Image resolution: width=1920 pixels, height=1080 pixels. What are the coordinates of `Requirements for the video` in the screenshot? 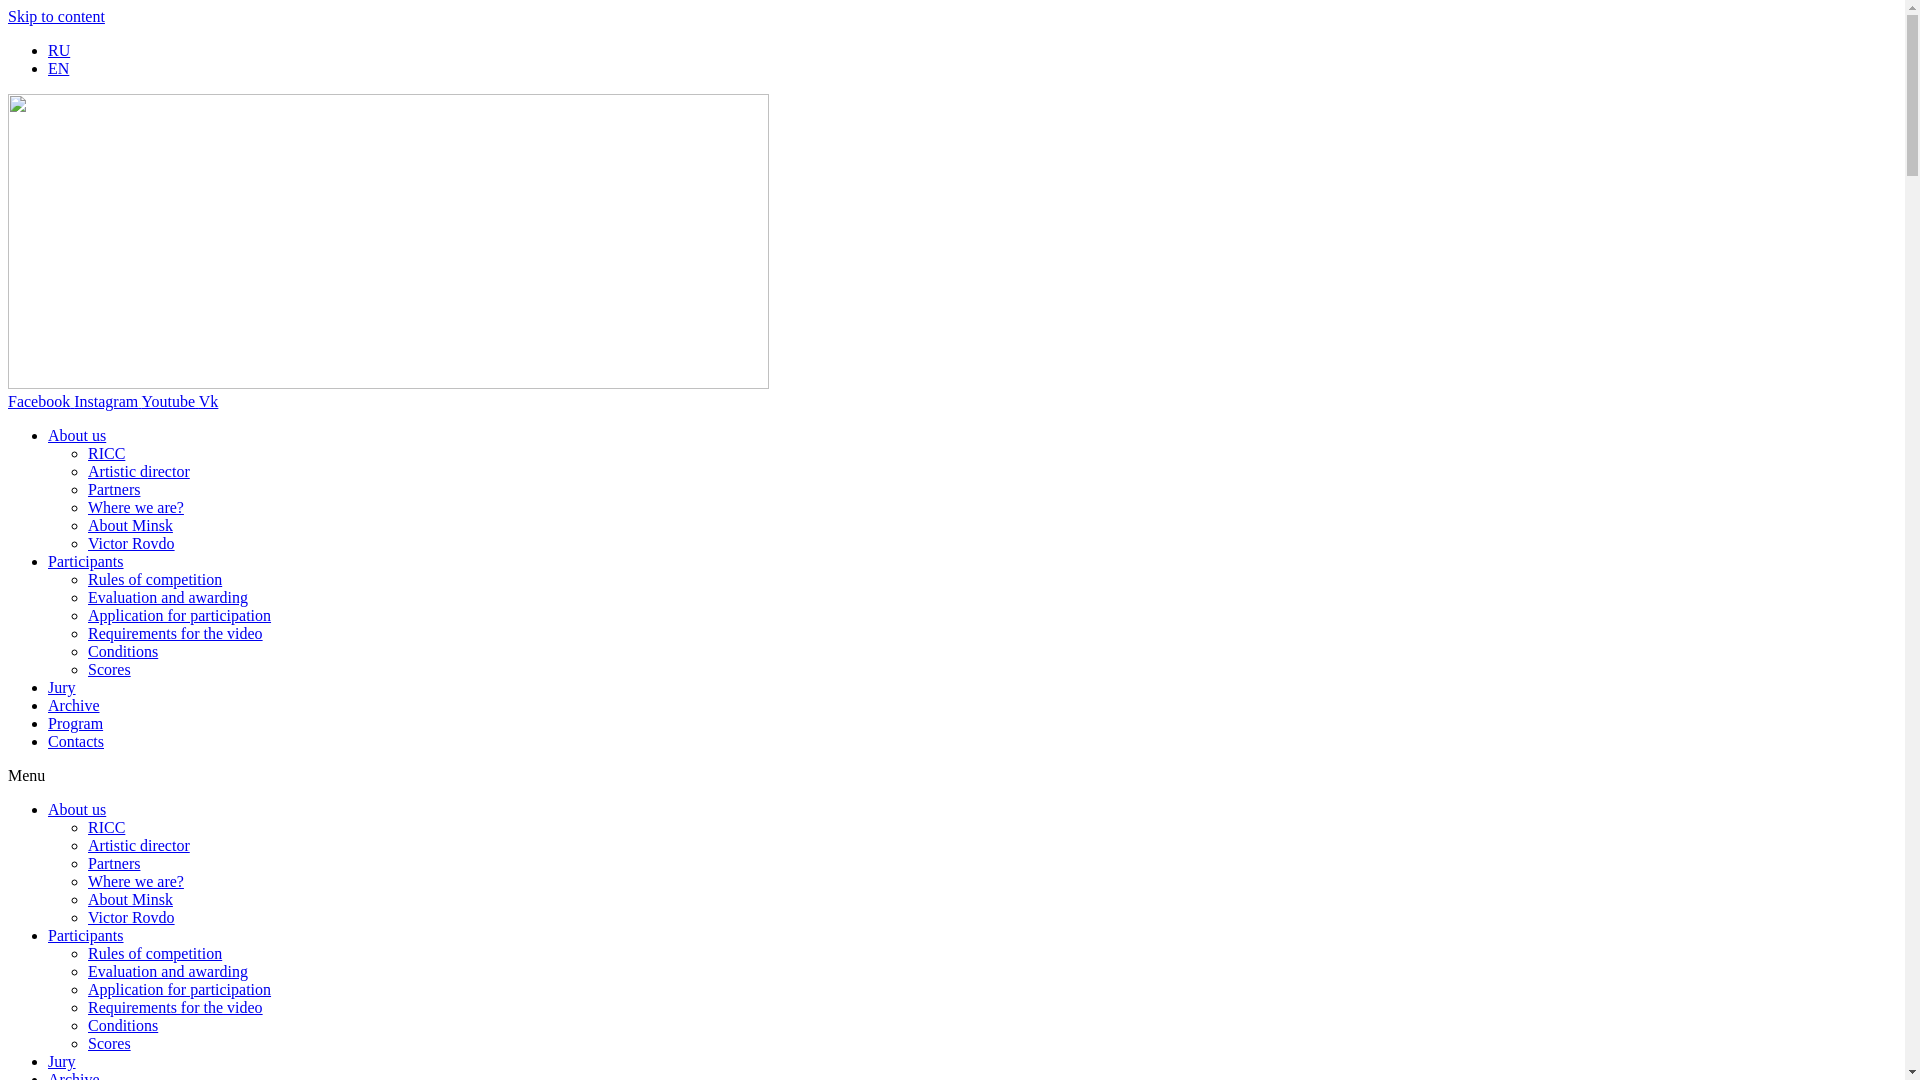 It's located at (176, 634).